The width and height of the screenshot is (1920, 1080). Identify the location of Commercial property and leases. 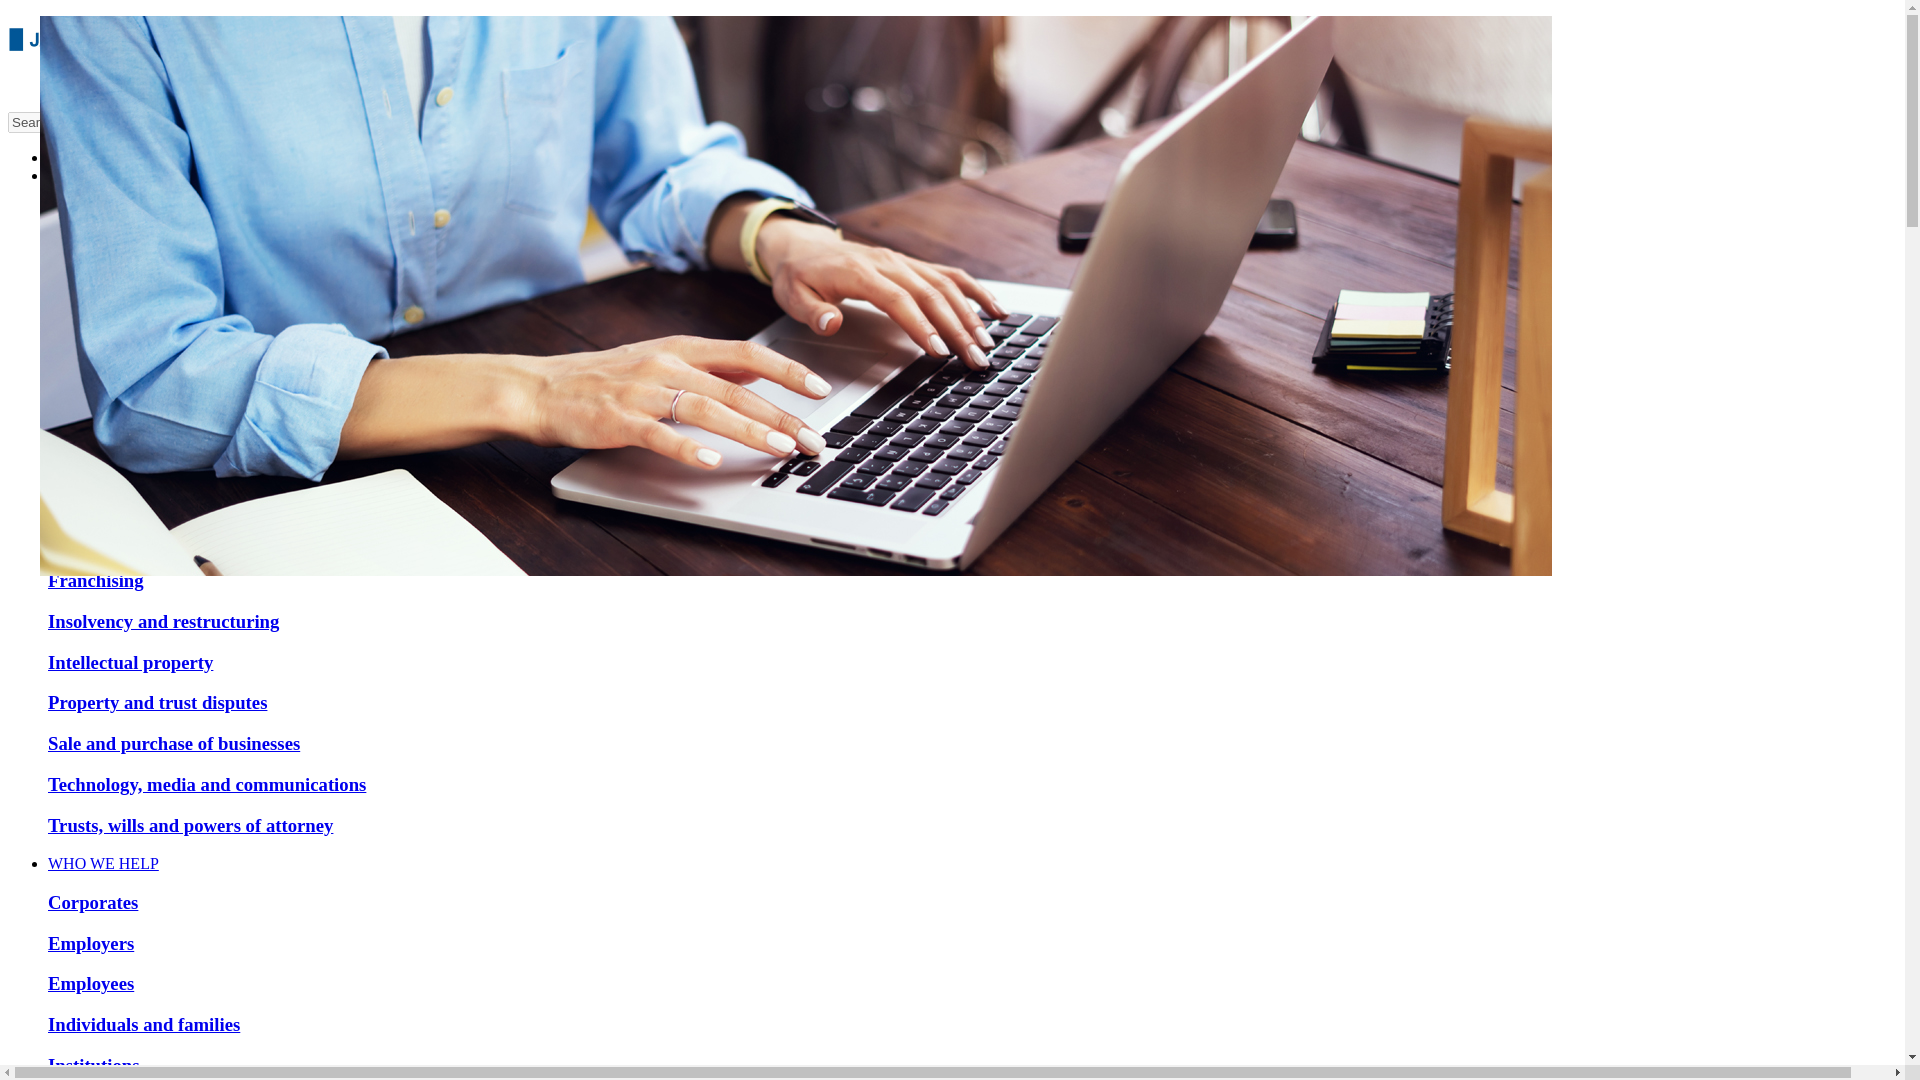
(178, 254).